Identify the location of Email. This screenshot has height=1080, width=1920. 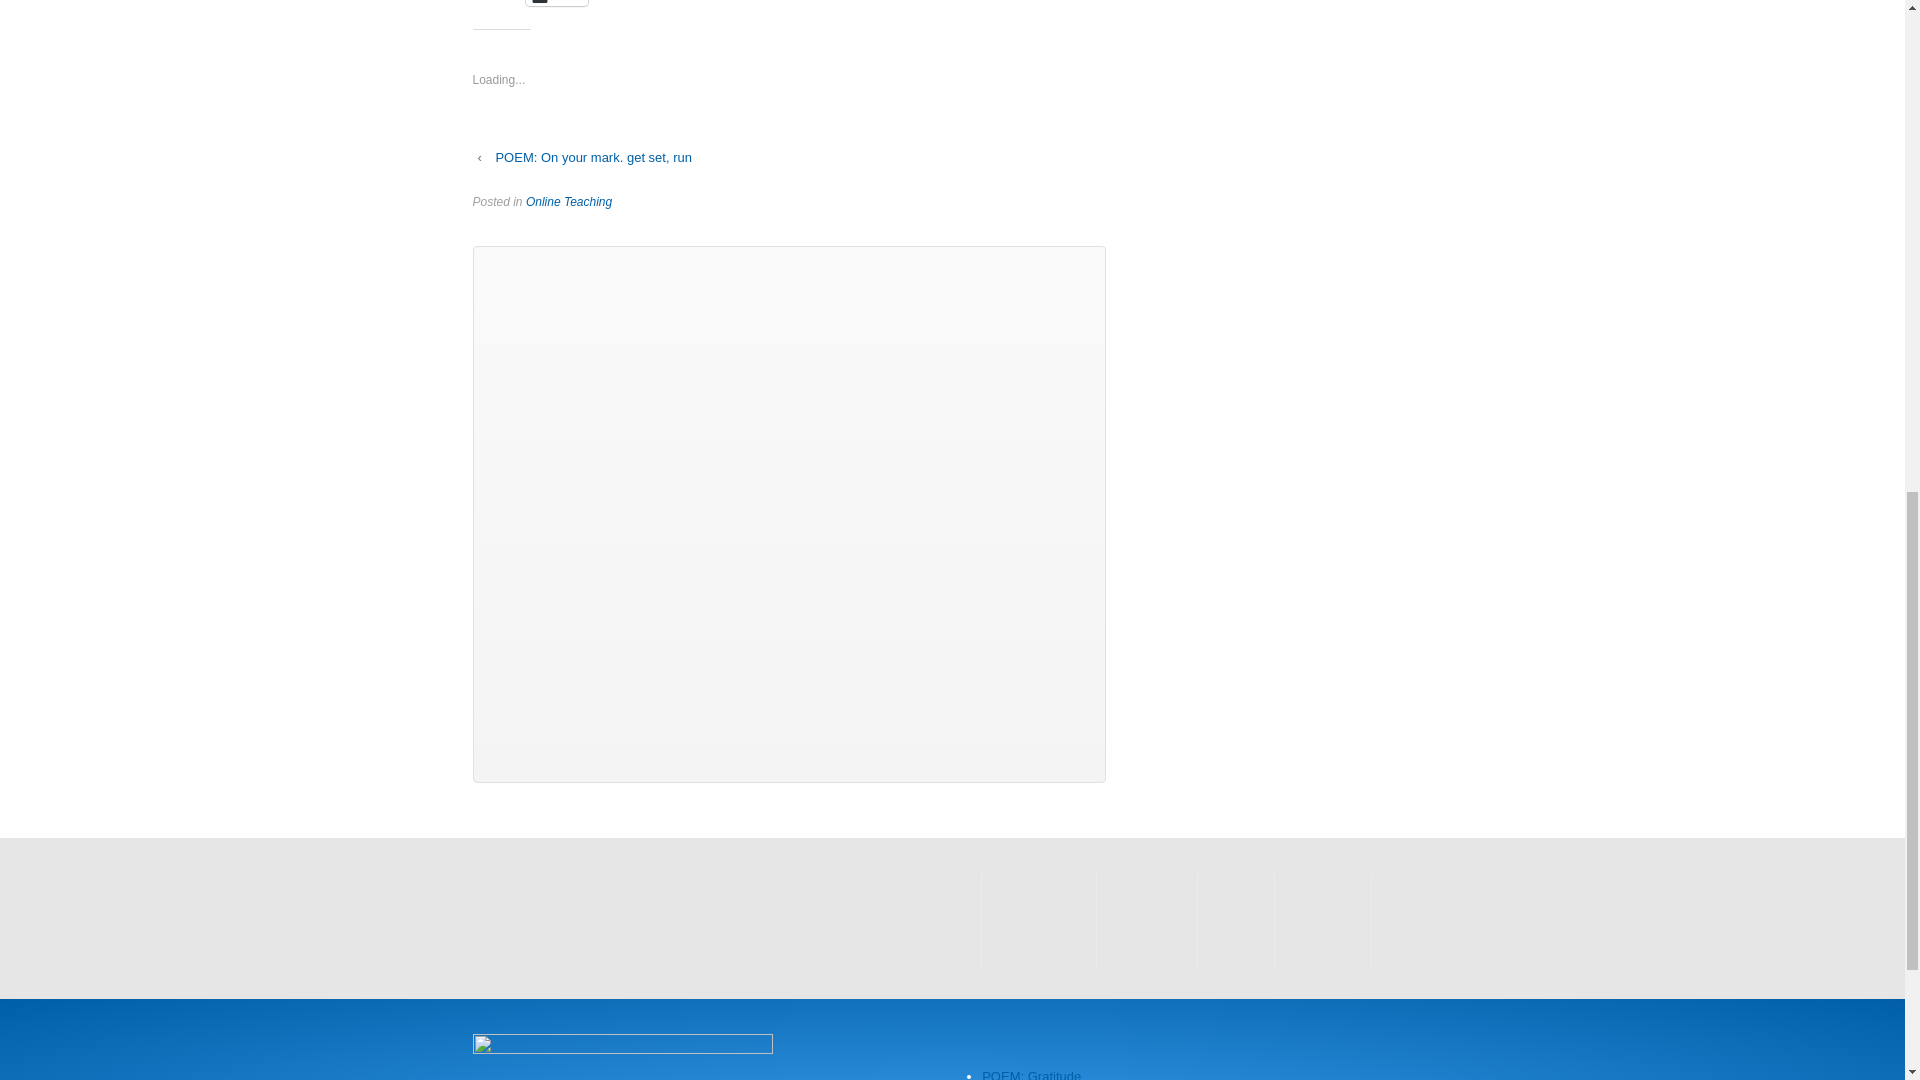
(556, 3).